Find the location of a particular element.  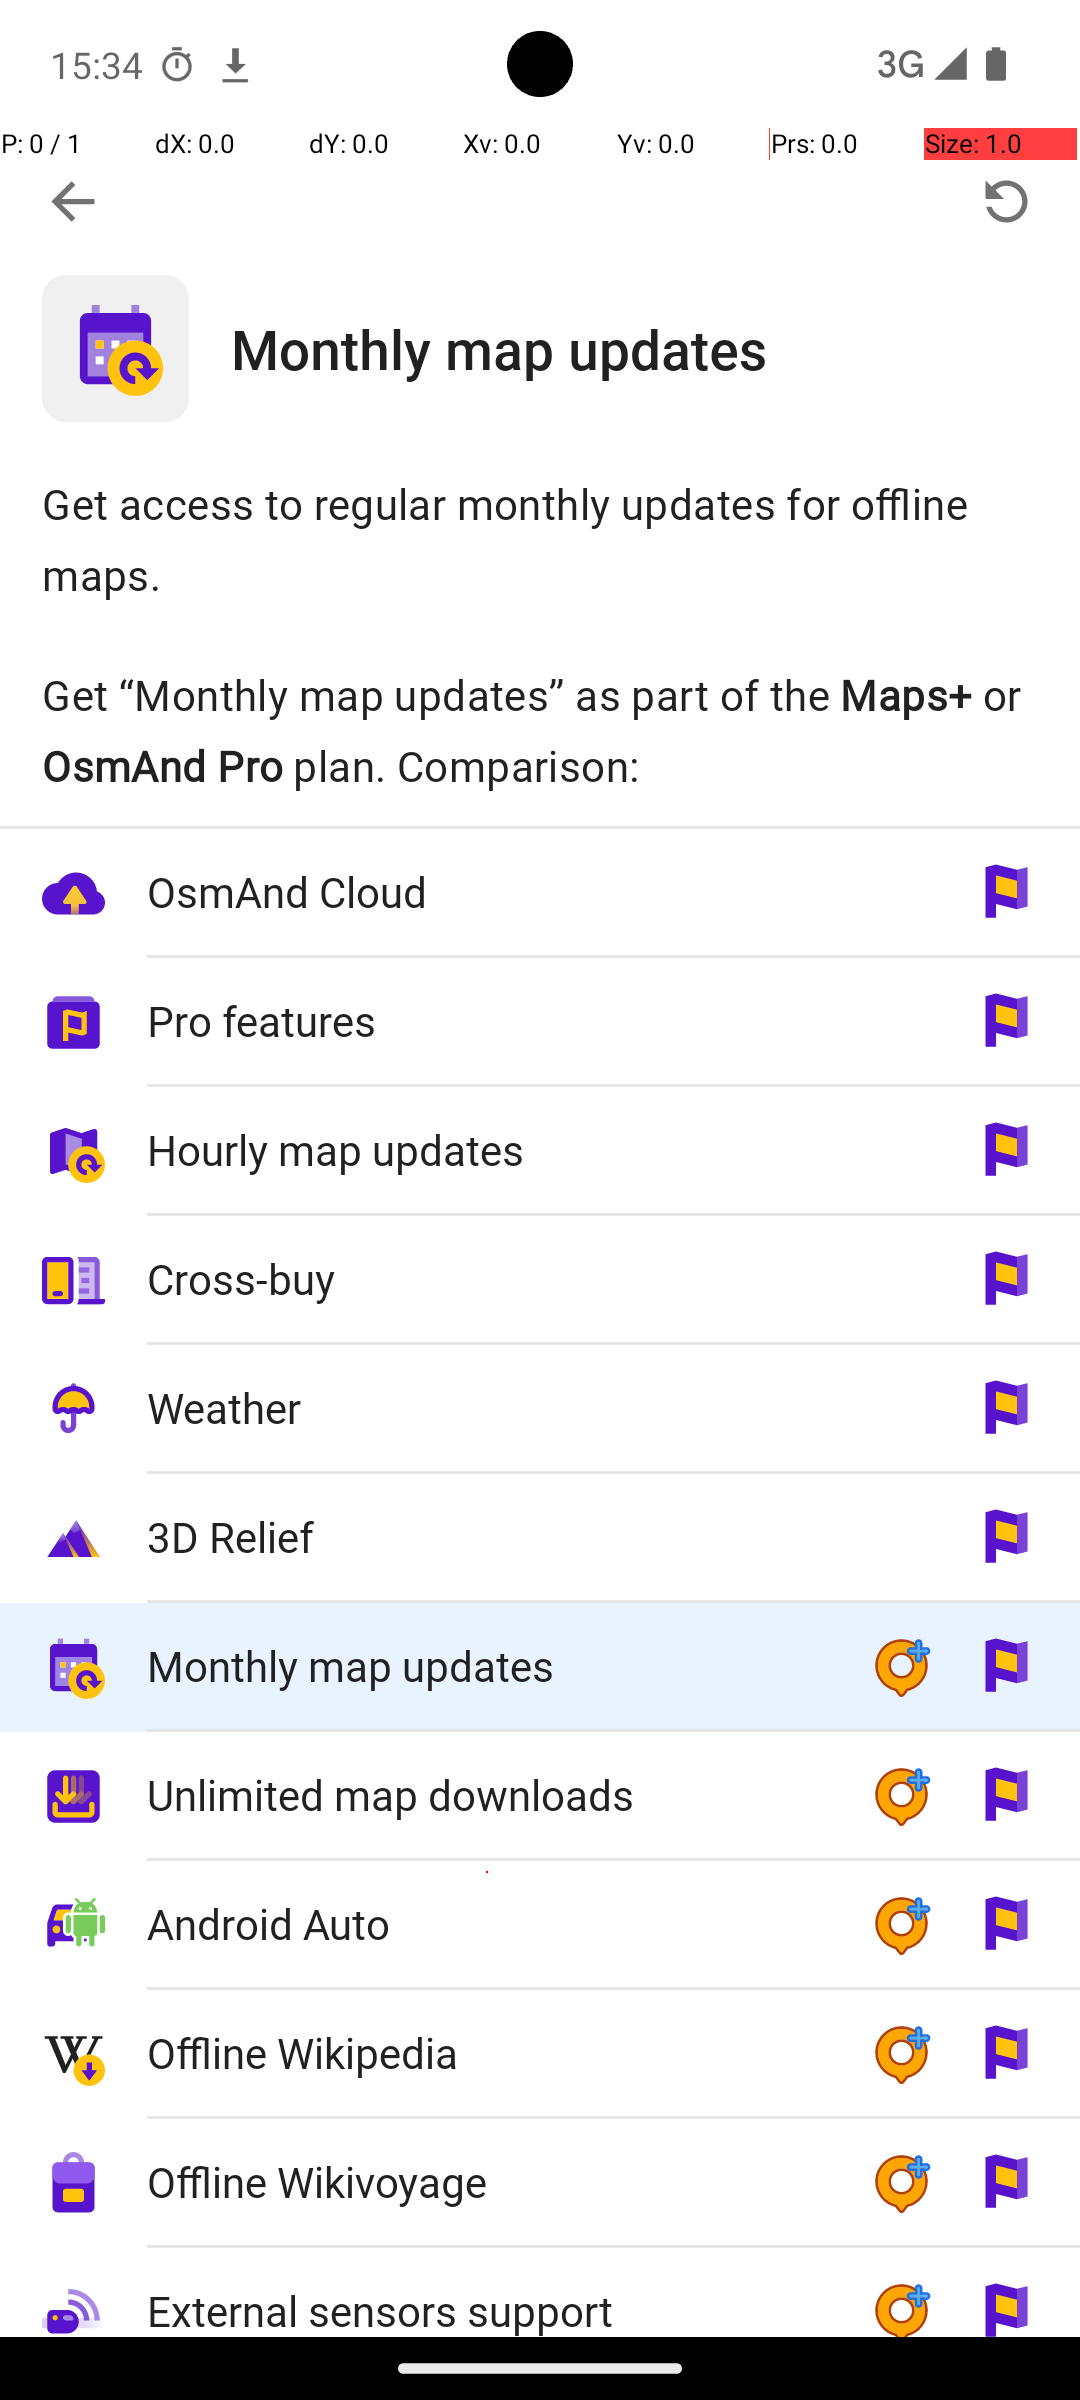

Monthly map updates is located at coordinates (656, 348).